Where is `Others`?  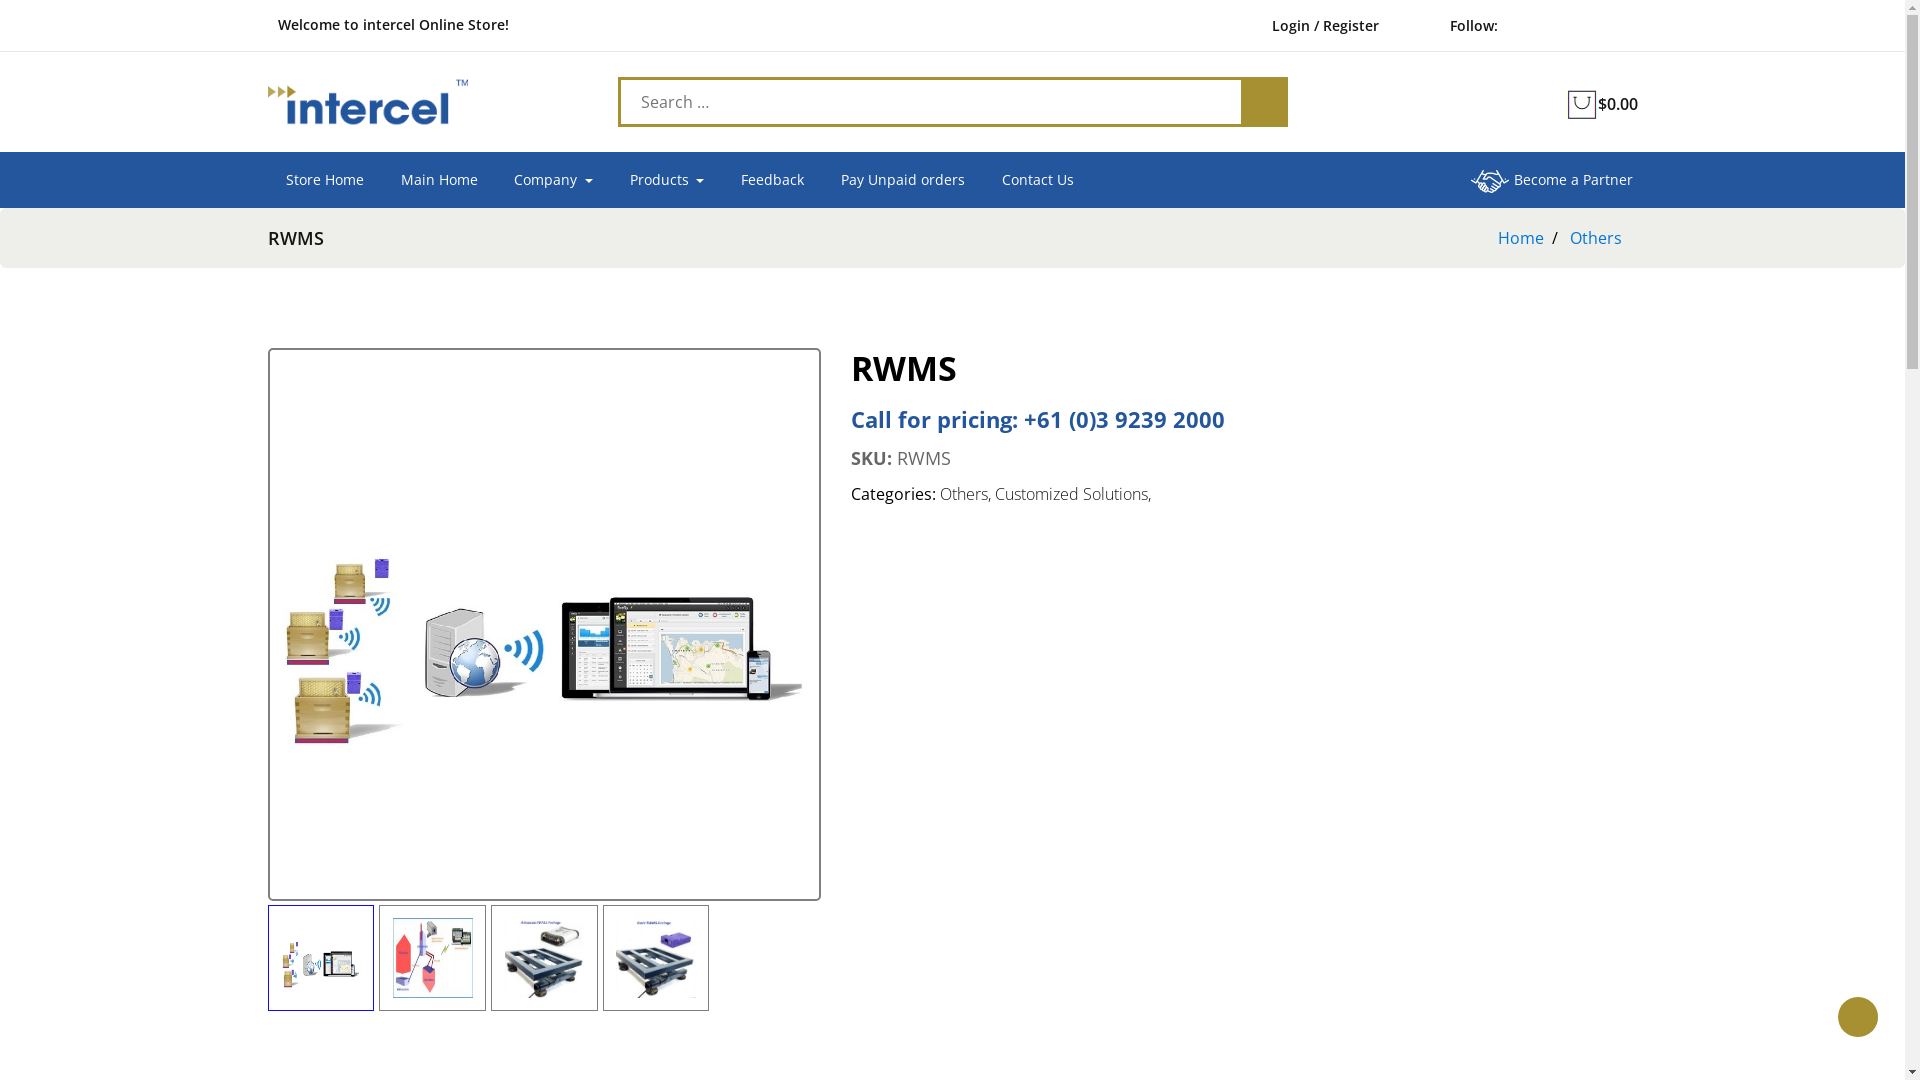 Others is located at coordinates (964, 494).